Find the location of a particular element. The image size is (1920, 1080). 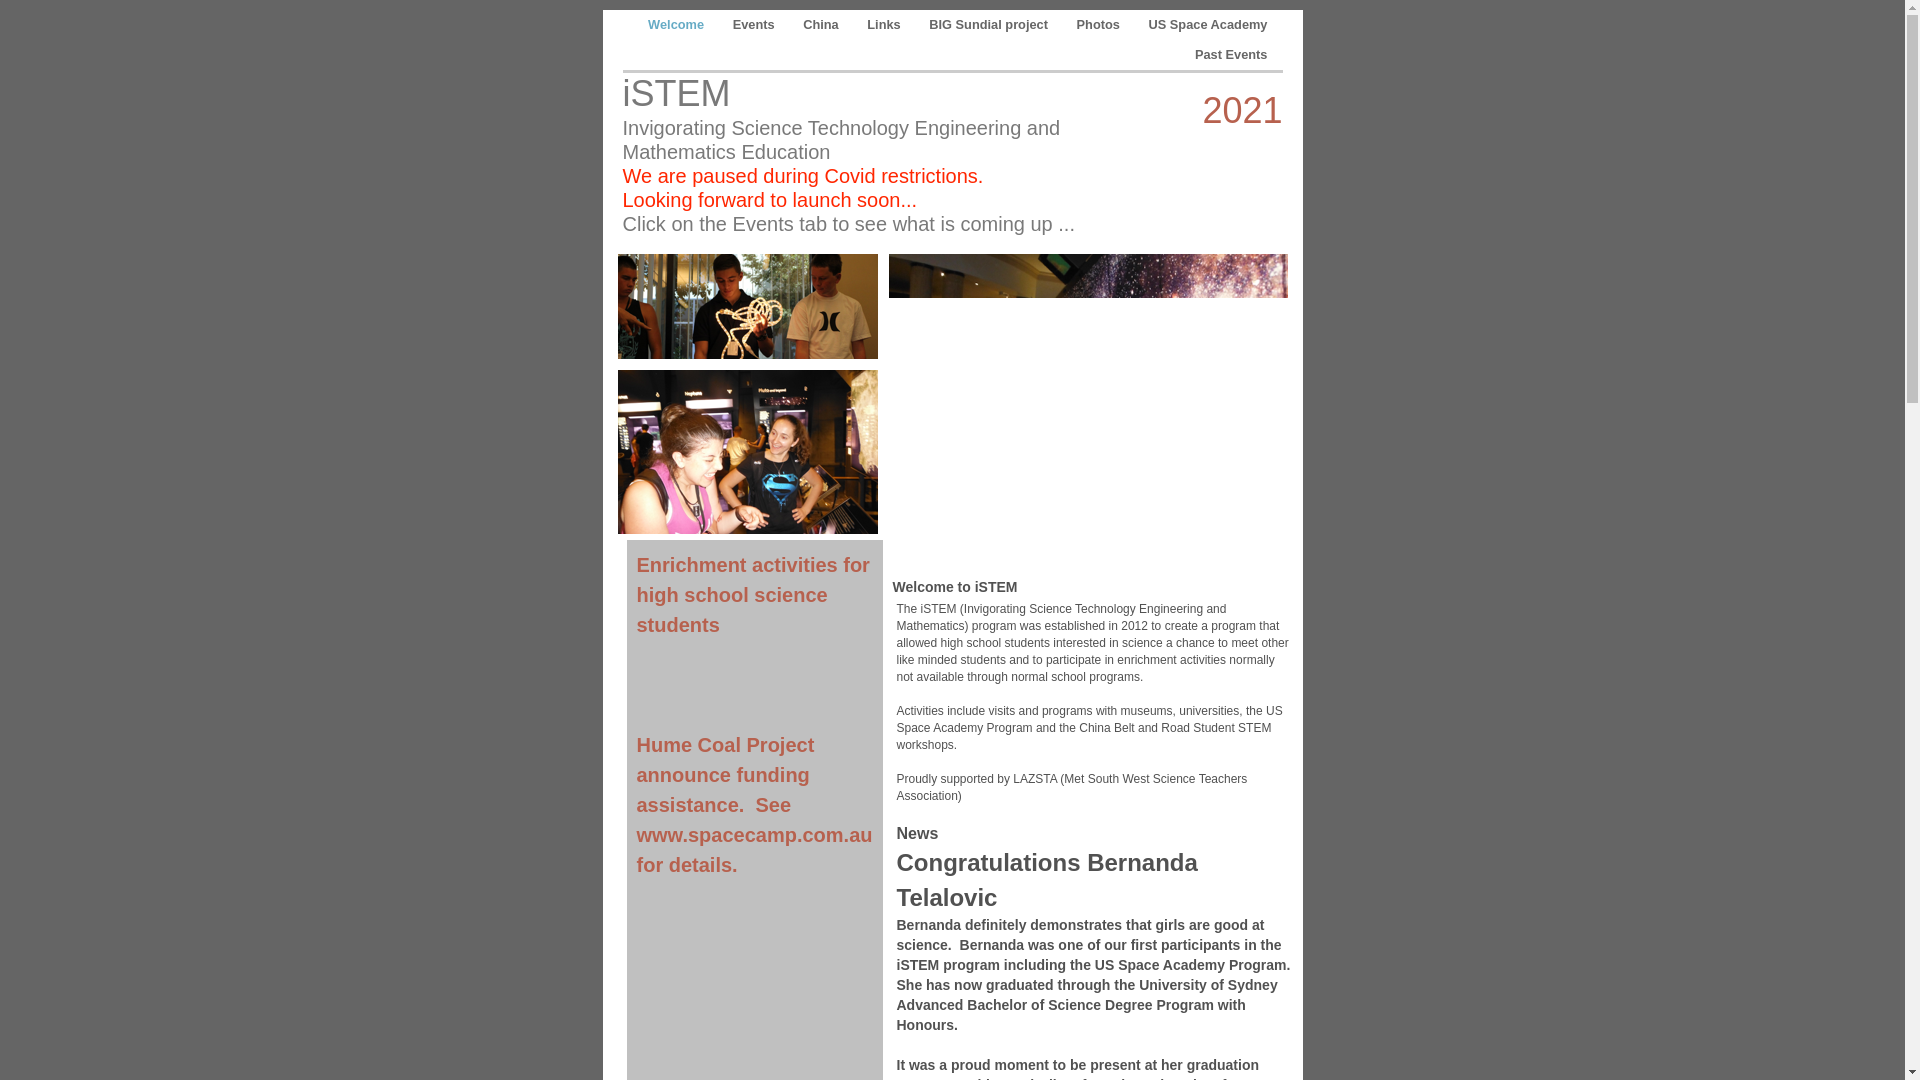

Photos is located at coordinates (1100, 24).